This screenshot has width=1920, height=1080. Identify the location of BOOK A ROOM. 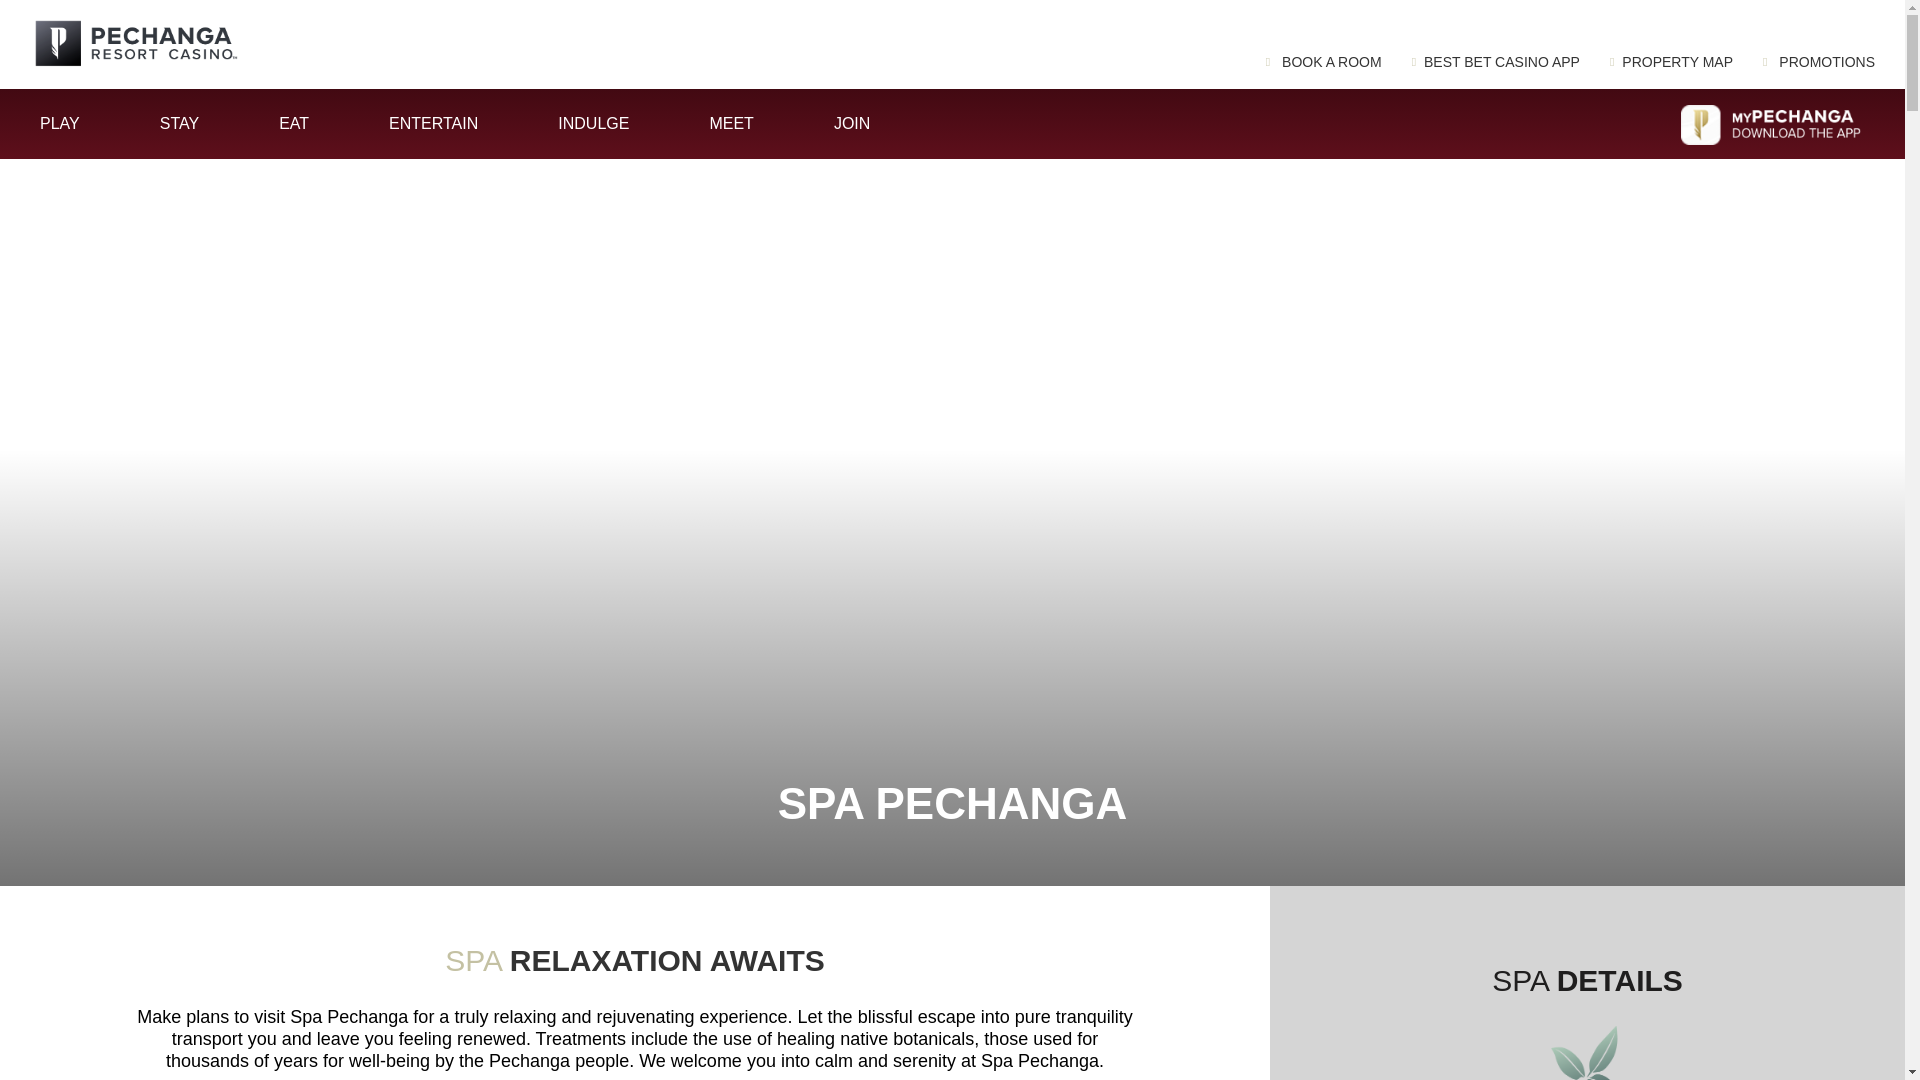
(1324, 62).